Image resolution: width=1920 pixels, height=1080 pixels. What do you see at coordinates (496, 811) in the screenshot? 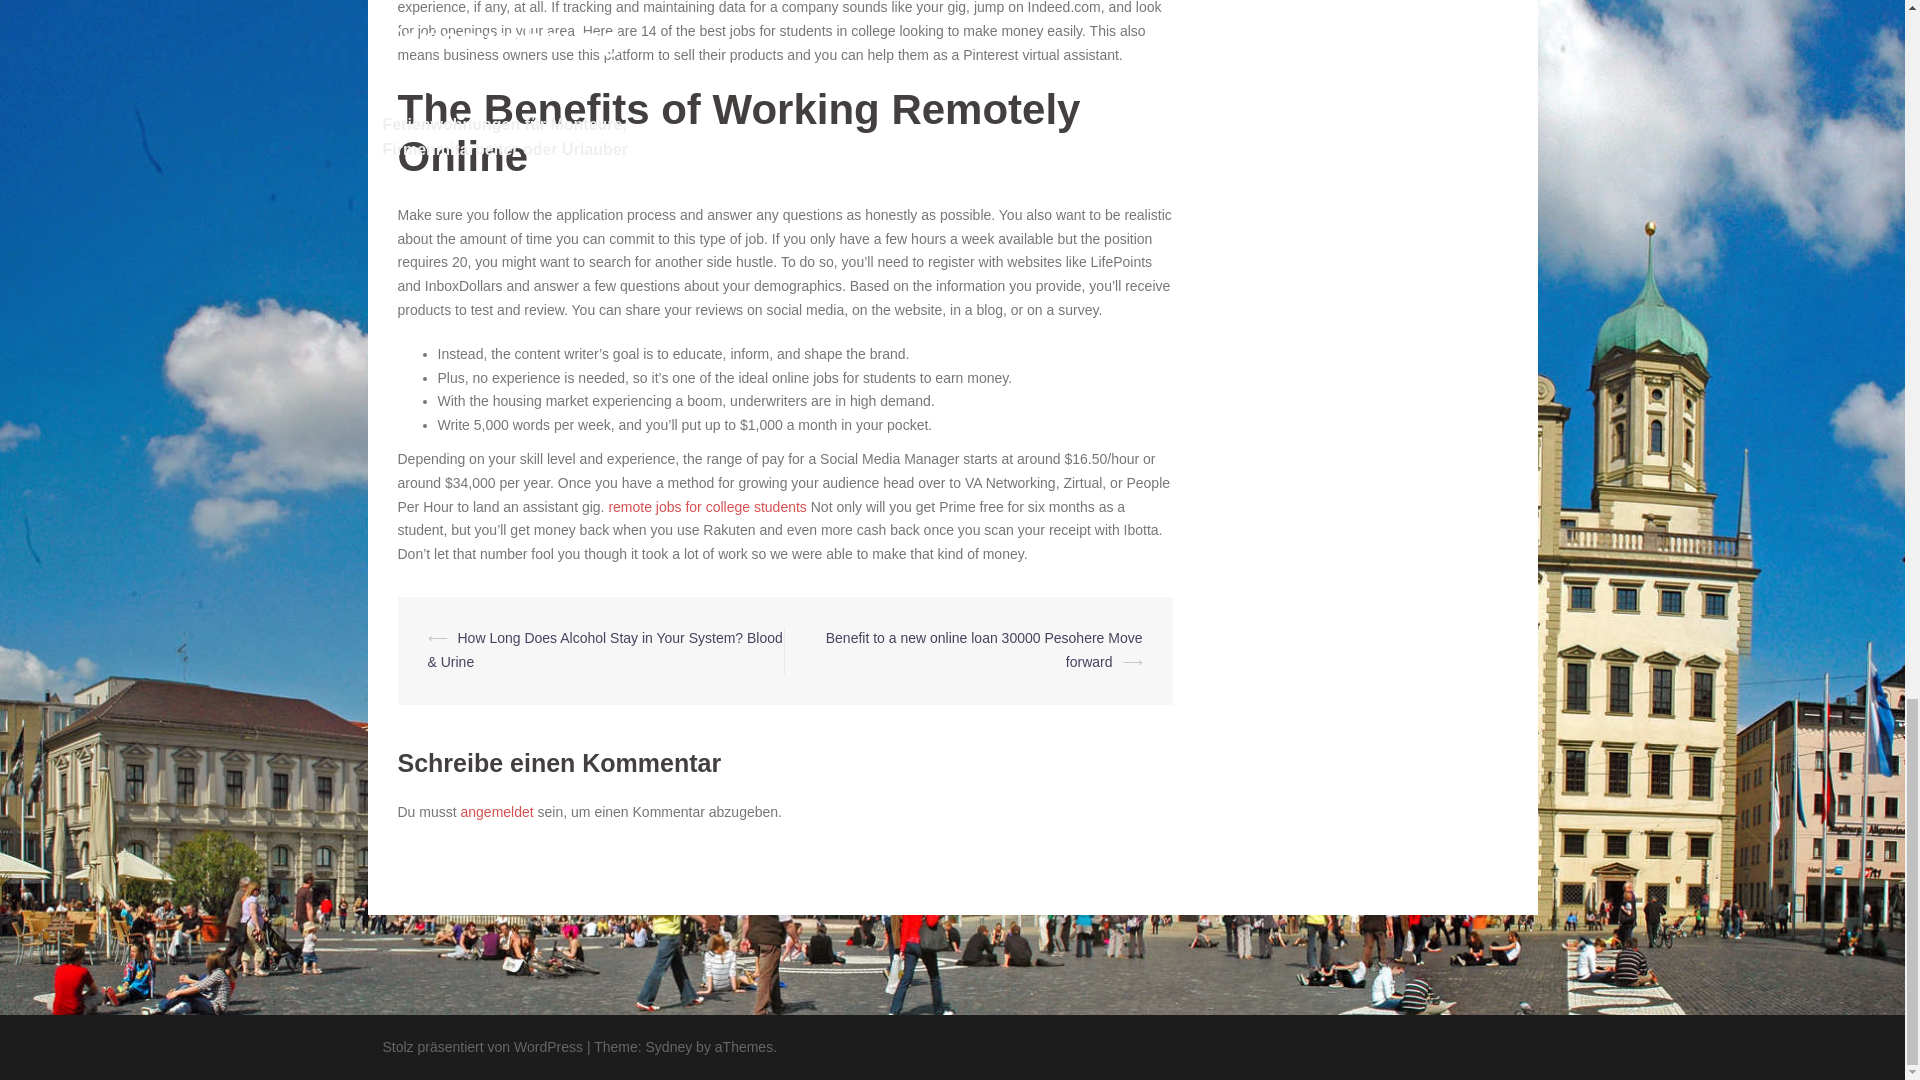
I see `angemeldet` at bounding box center [496, 811].